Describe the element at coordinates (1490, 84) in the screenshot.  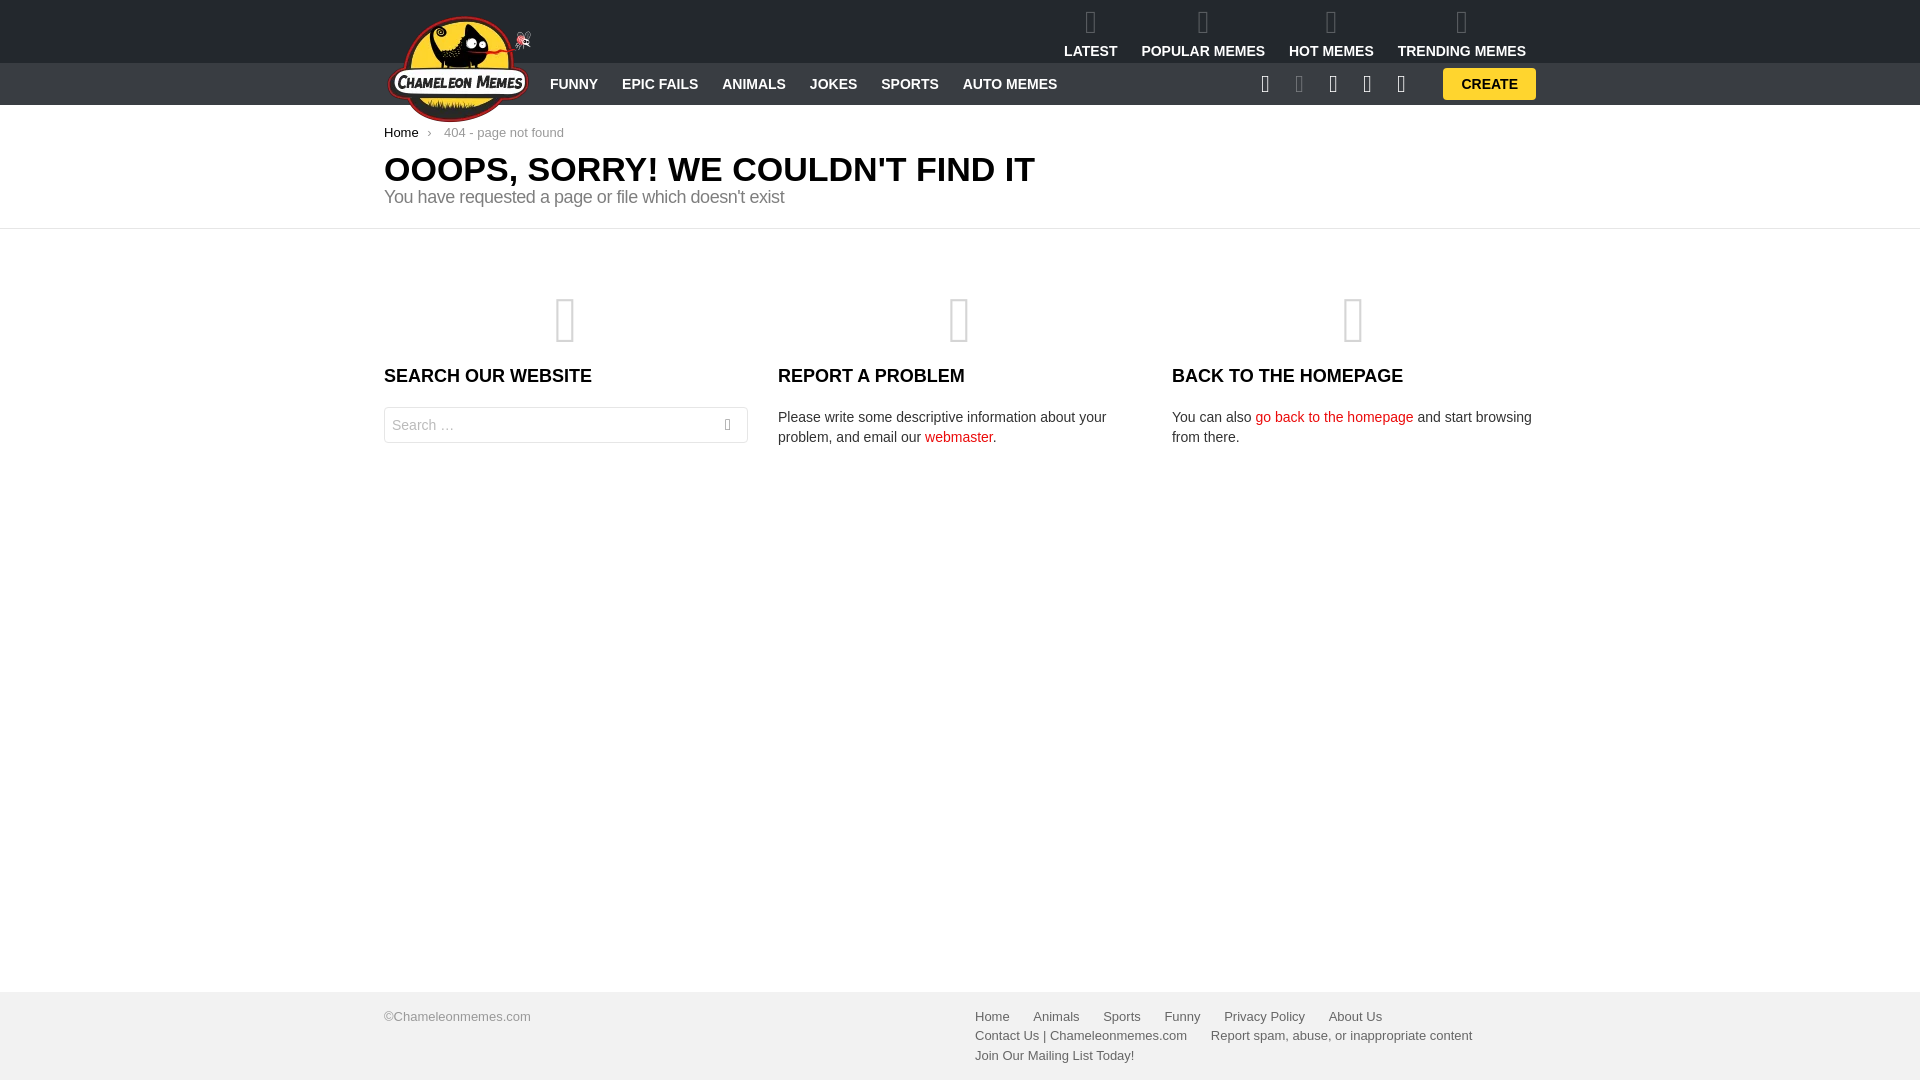
I see `CREATE` at that location.